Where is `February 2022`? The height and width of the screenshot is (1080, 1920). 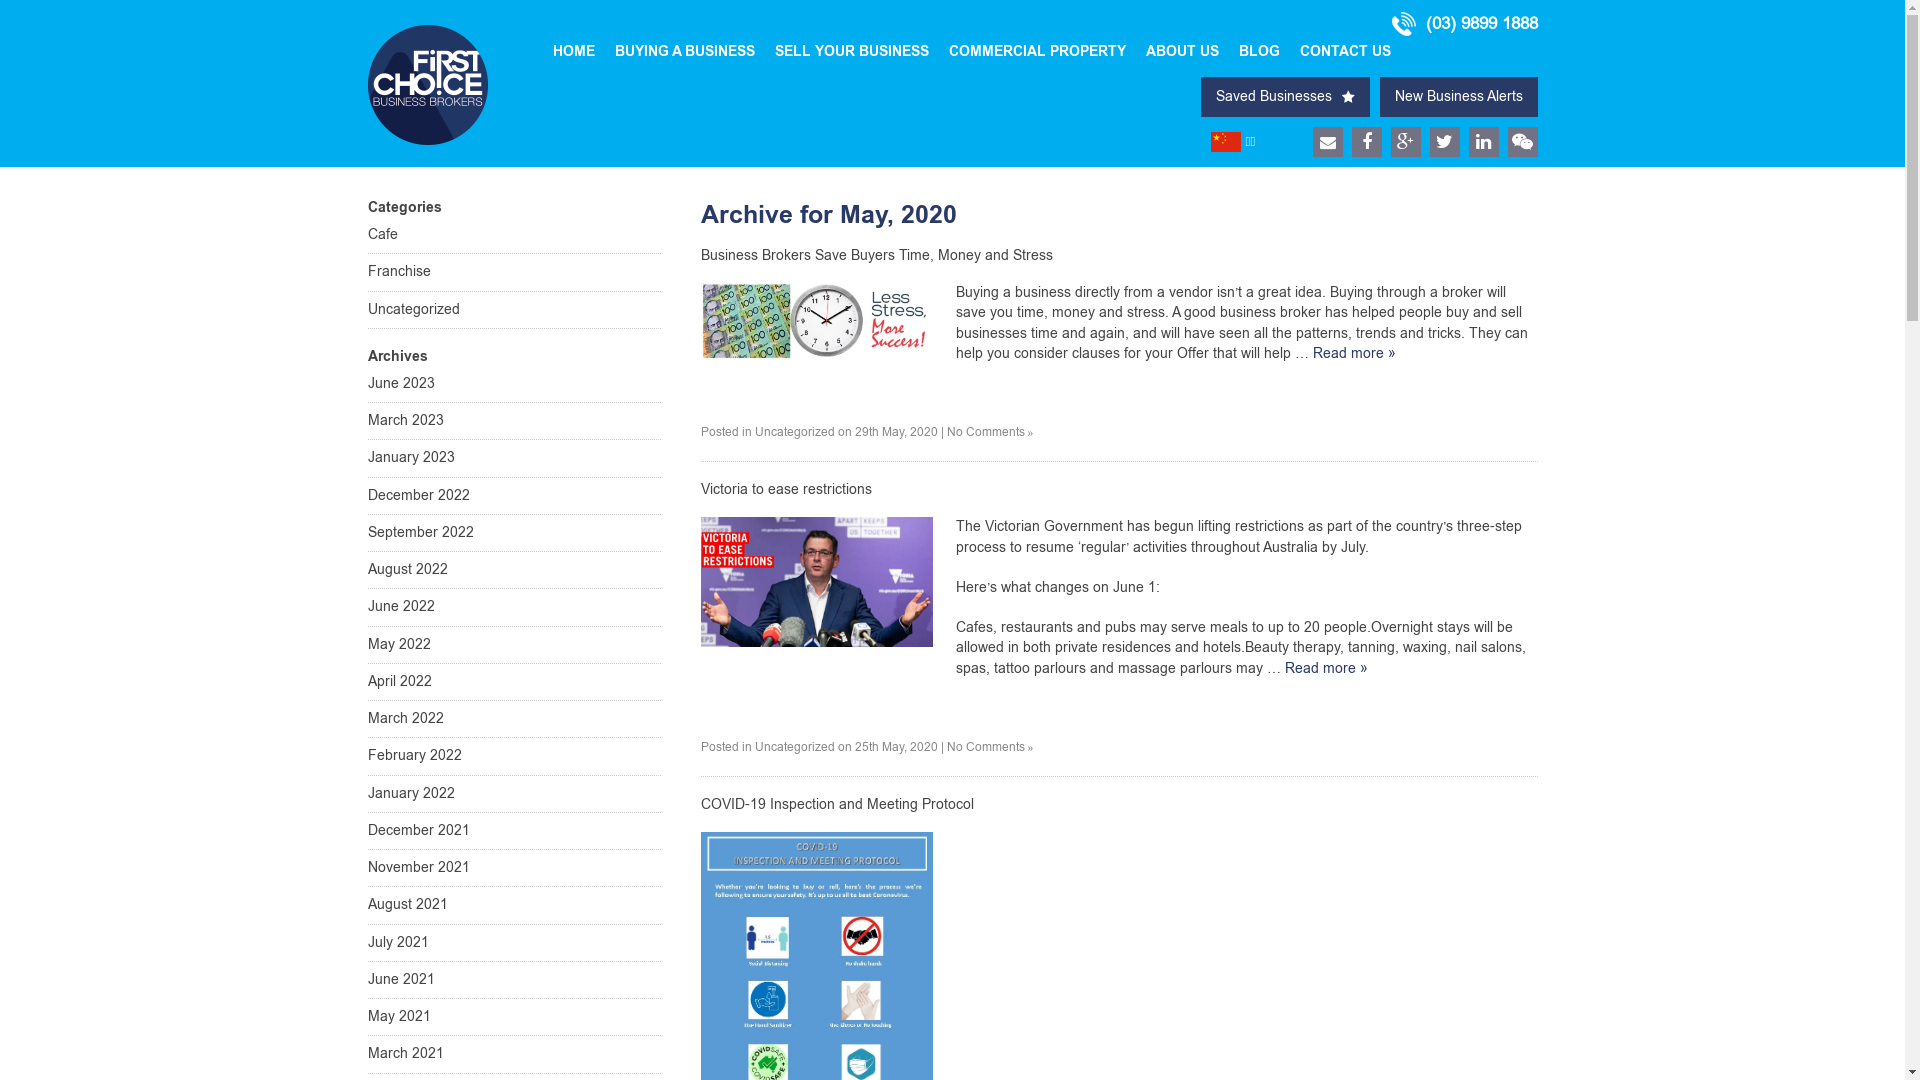
February 2022 is located at coordinates (514, 756).